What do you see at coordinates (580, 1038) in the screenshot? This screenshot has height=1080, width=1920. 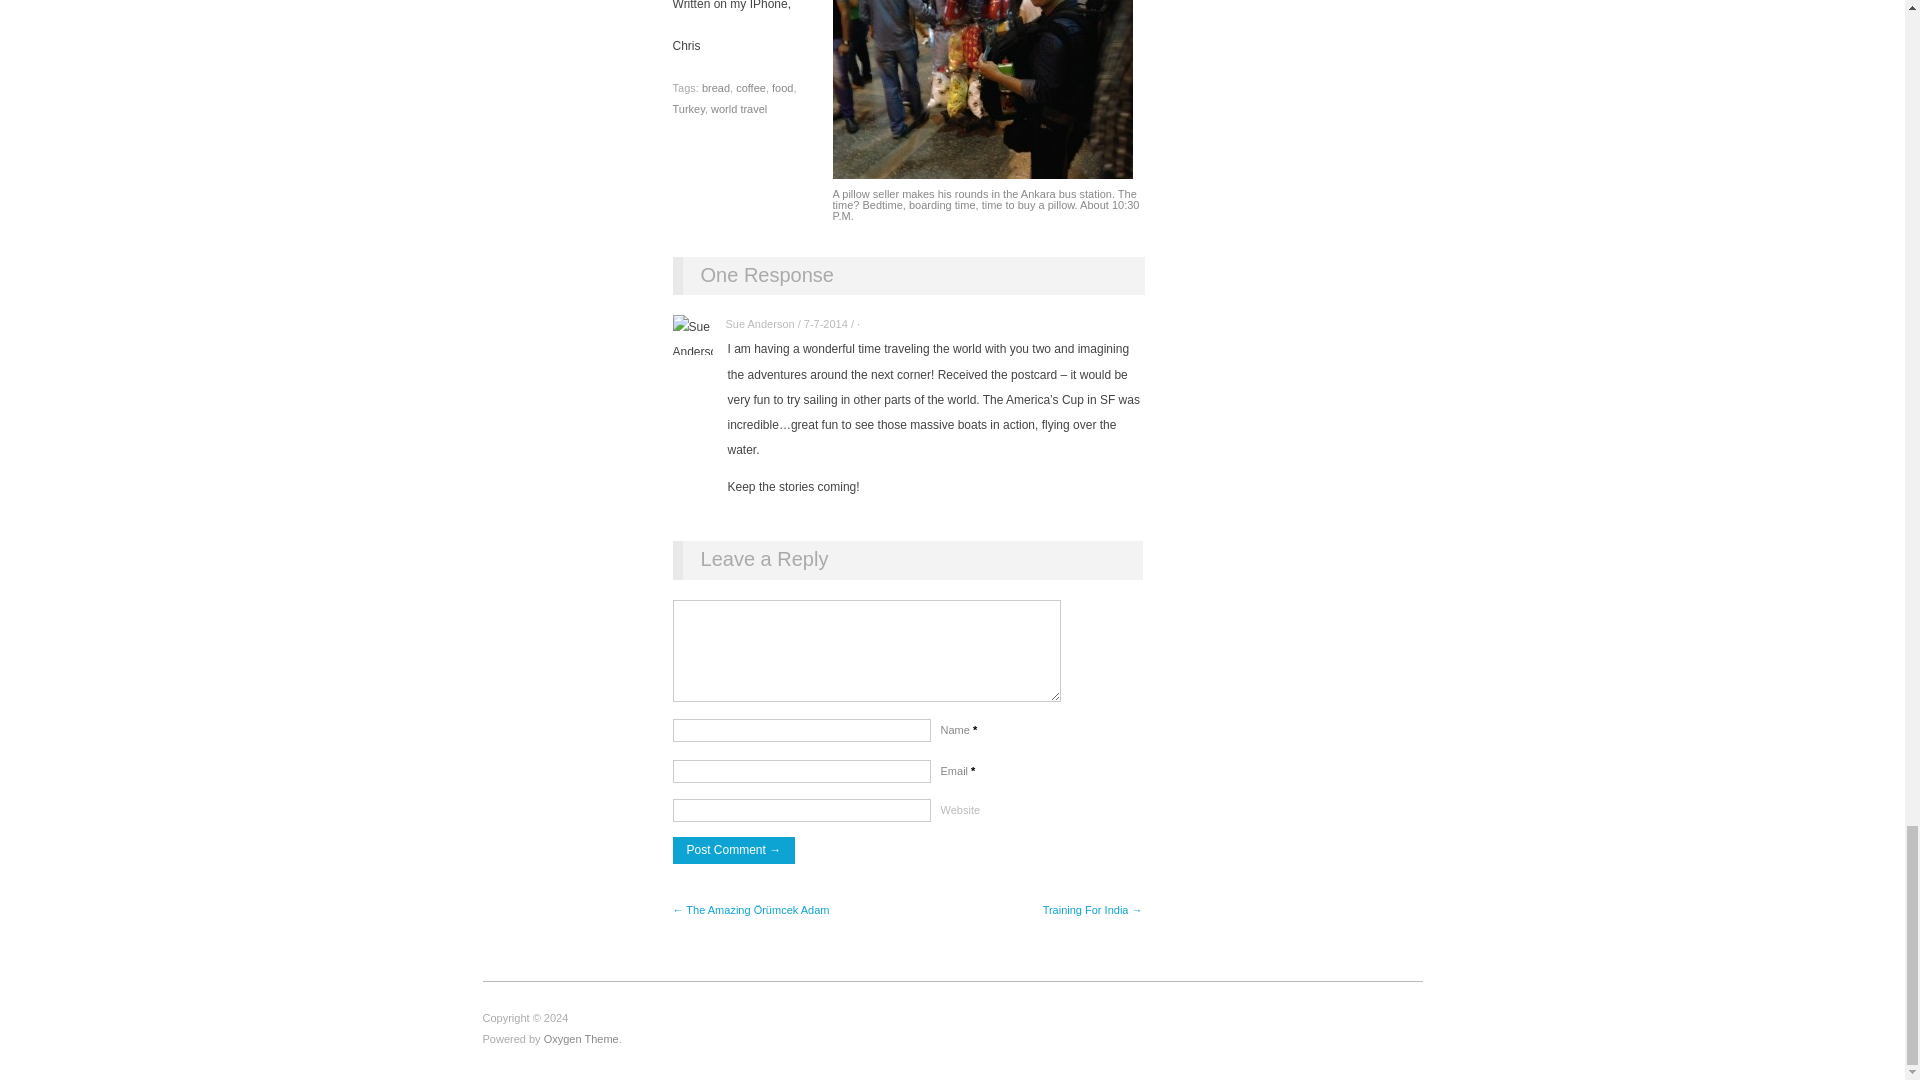 I see `Oxygen Theme` at bounding box center [580, 1038].